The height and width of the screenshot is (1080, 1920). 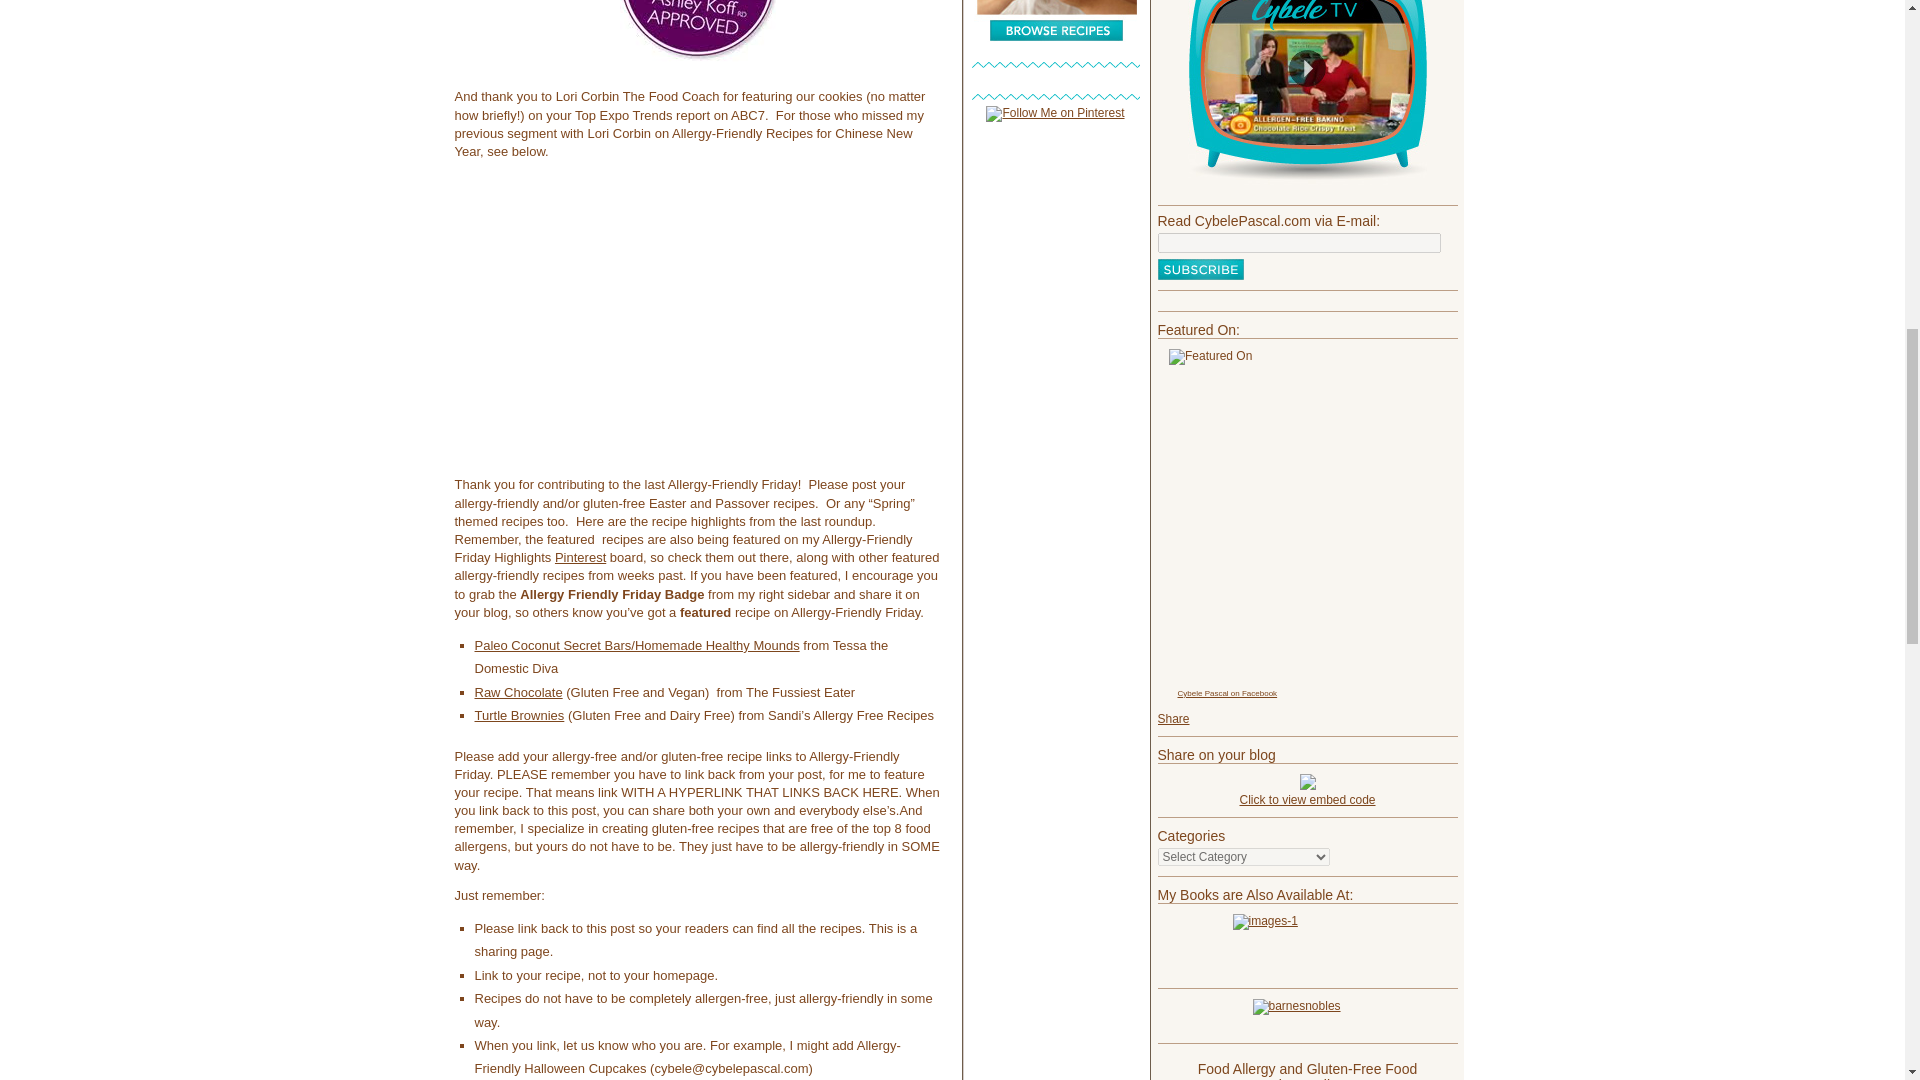 What do you see at coordinates (1307, 946) in the screenshot?
I see `images-1` at bounding box center [1307, 946].